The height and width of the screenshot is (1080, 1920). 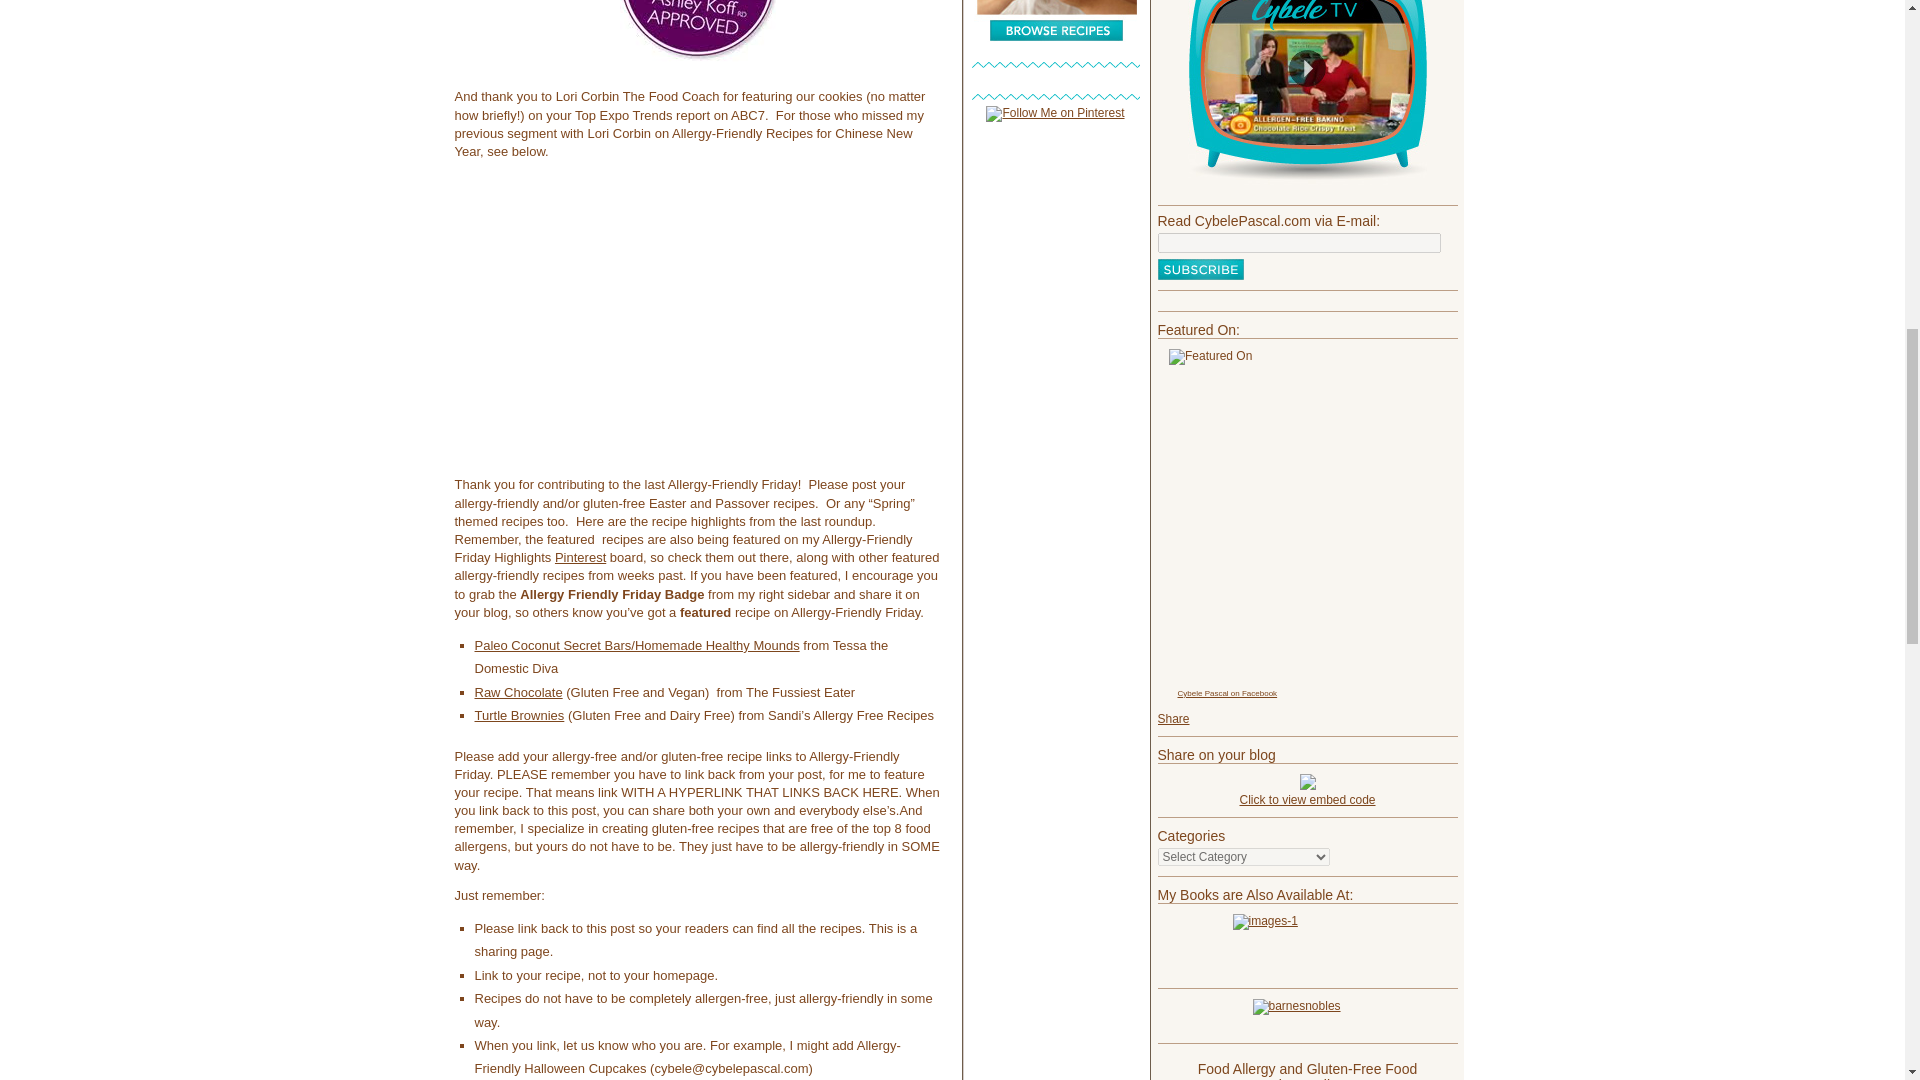 What do you see at coordinates (1307, 946) in the screenshot?
I see `images-1` at bounding box center [1307, 946].